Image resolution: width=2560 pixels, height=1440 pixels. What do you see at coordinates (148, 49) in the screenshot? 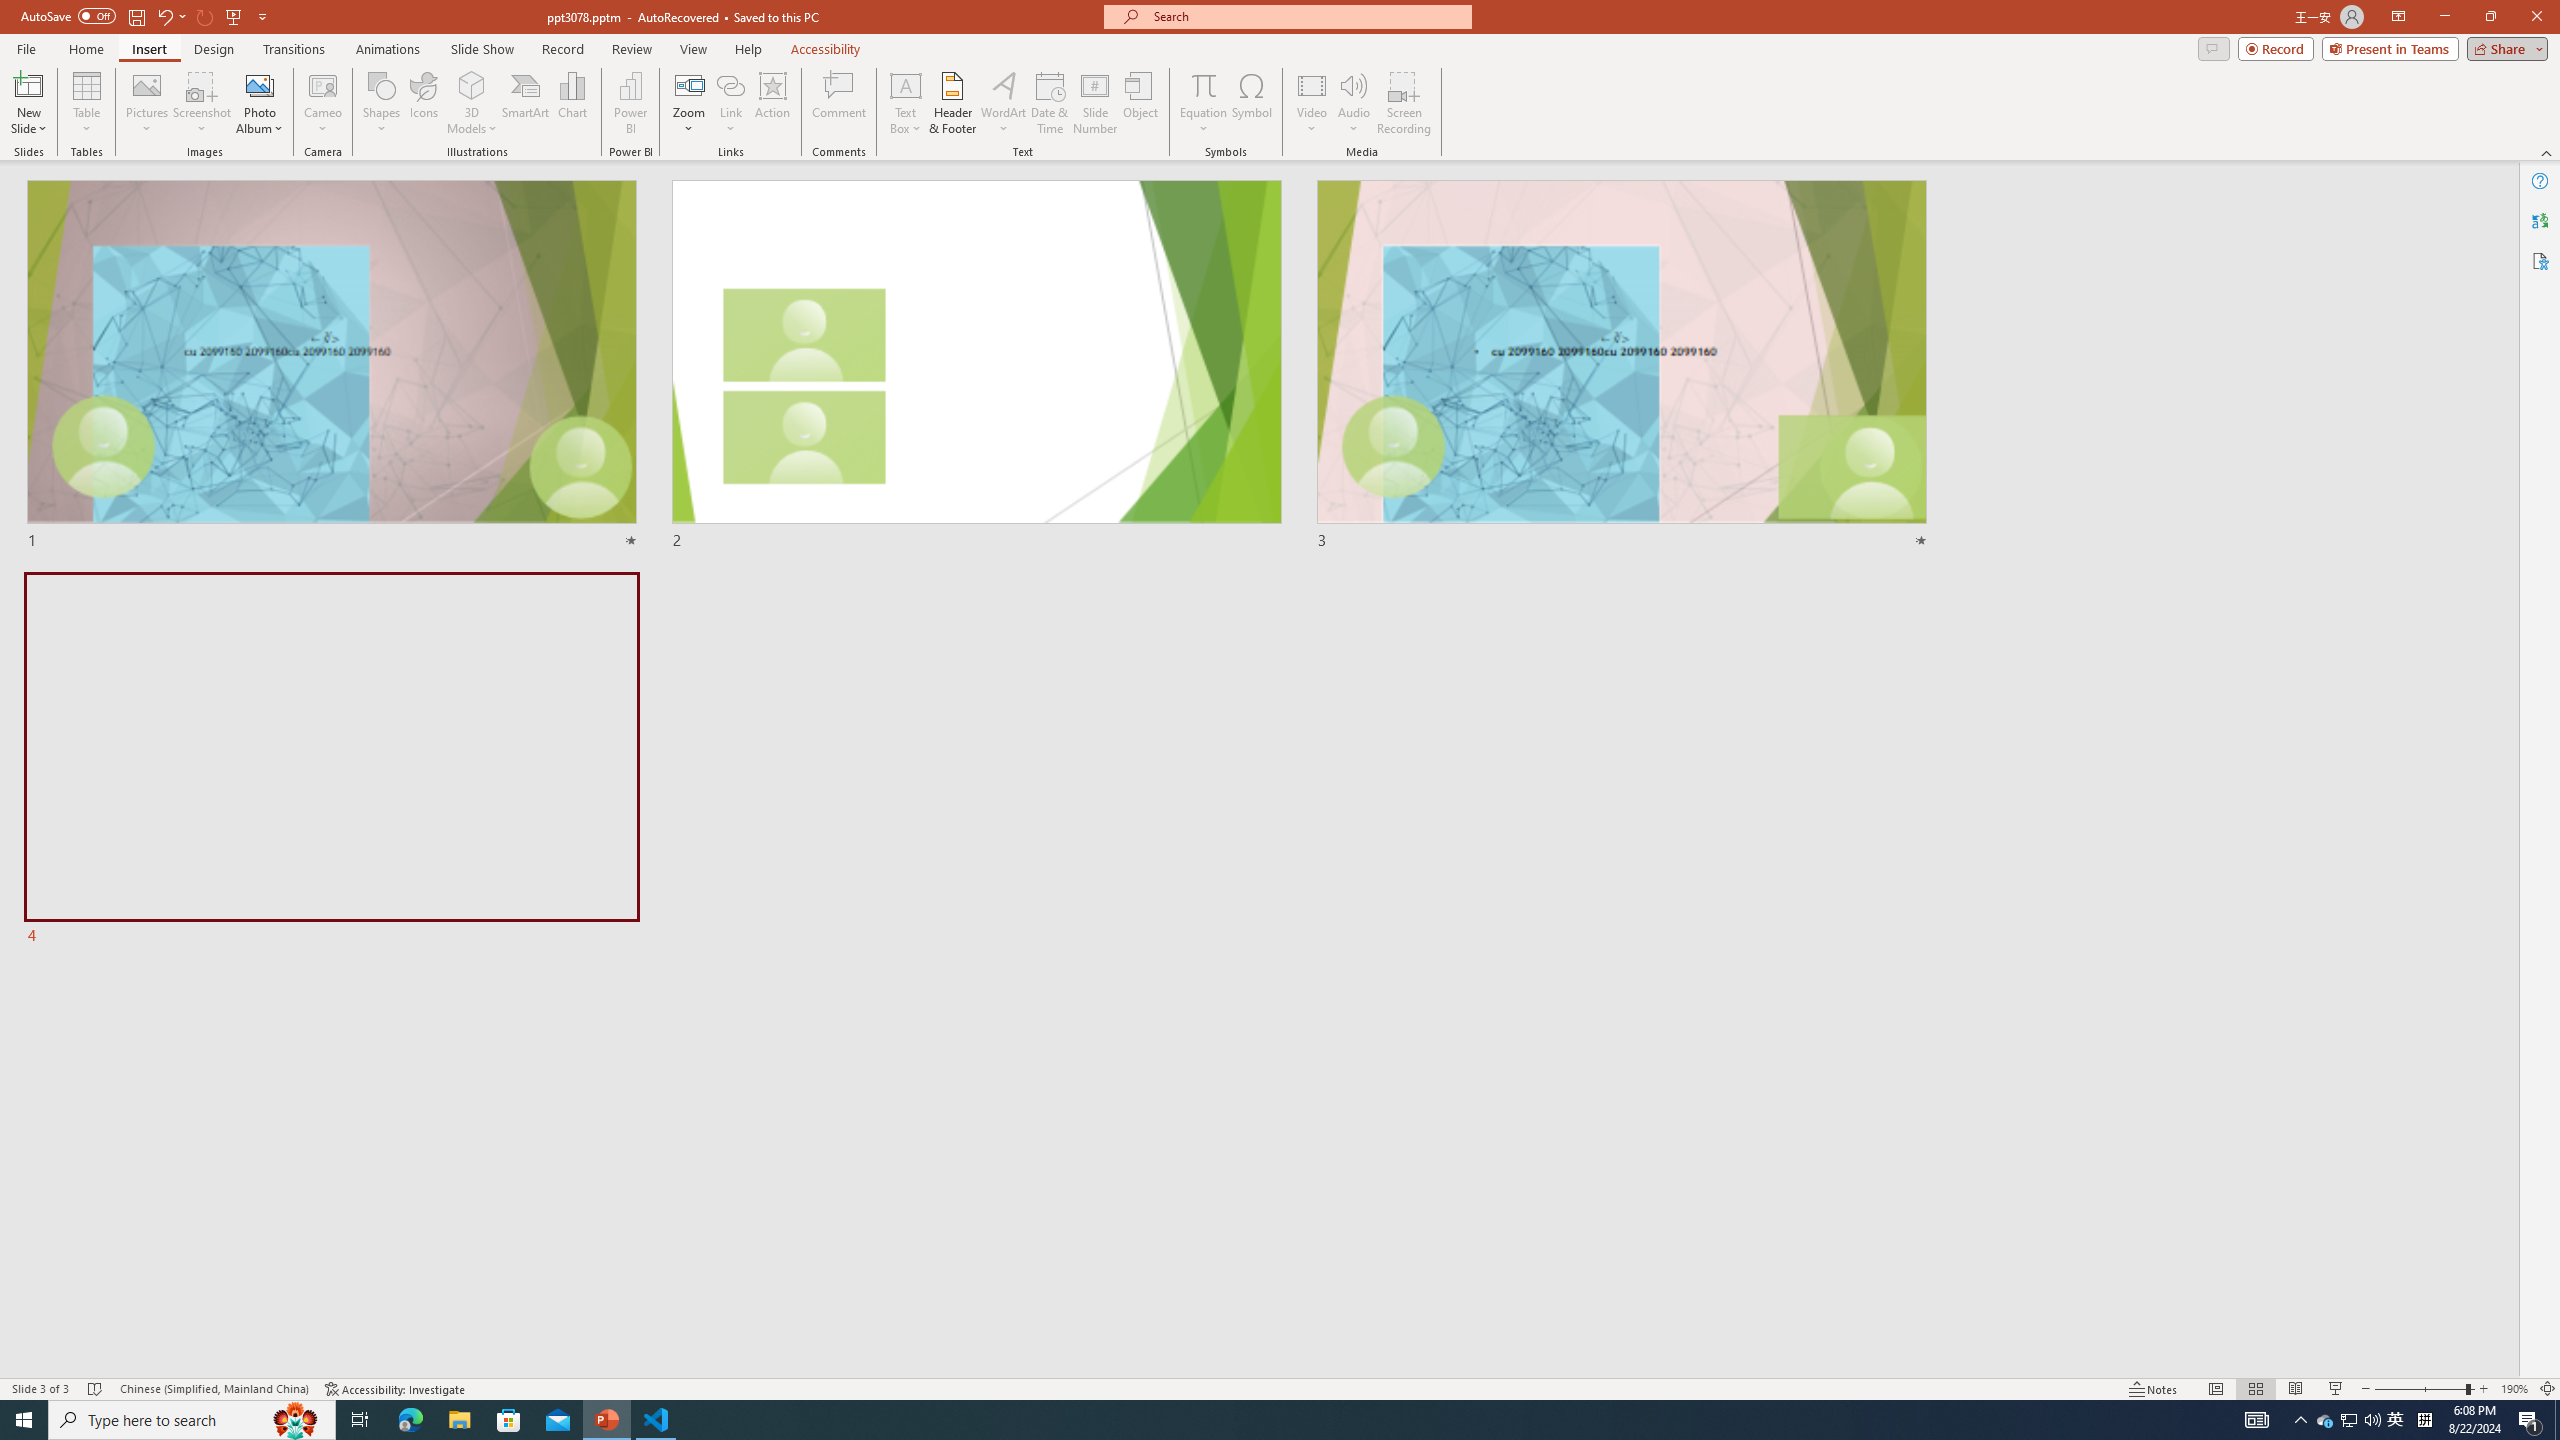
I see `Insert` at bounding box center [148, 49].